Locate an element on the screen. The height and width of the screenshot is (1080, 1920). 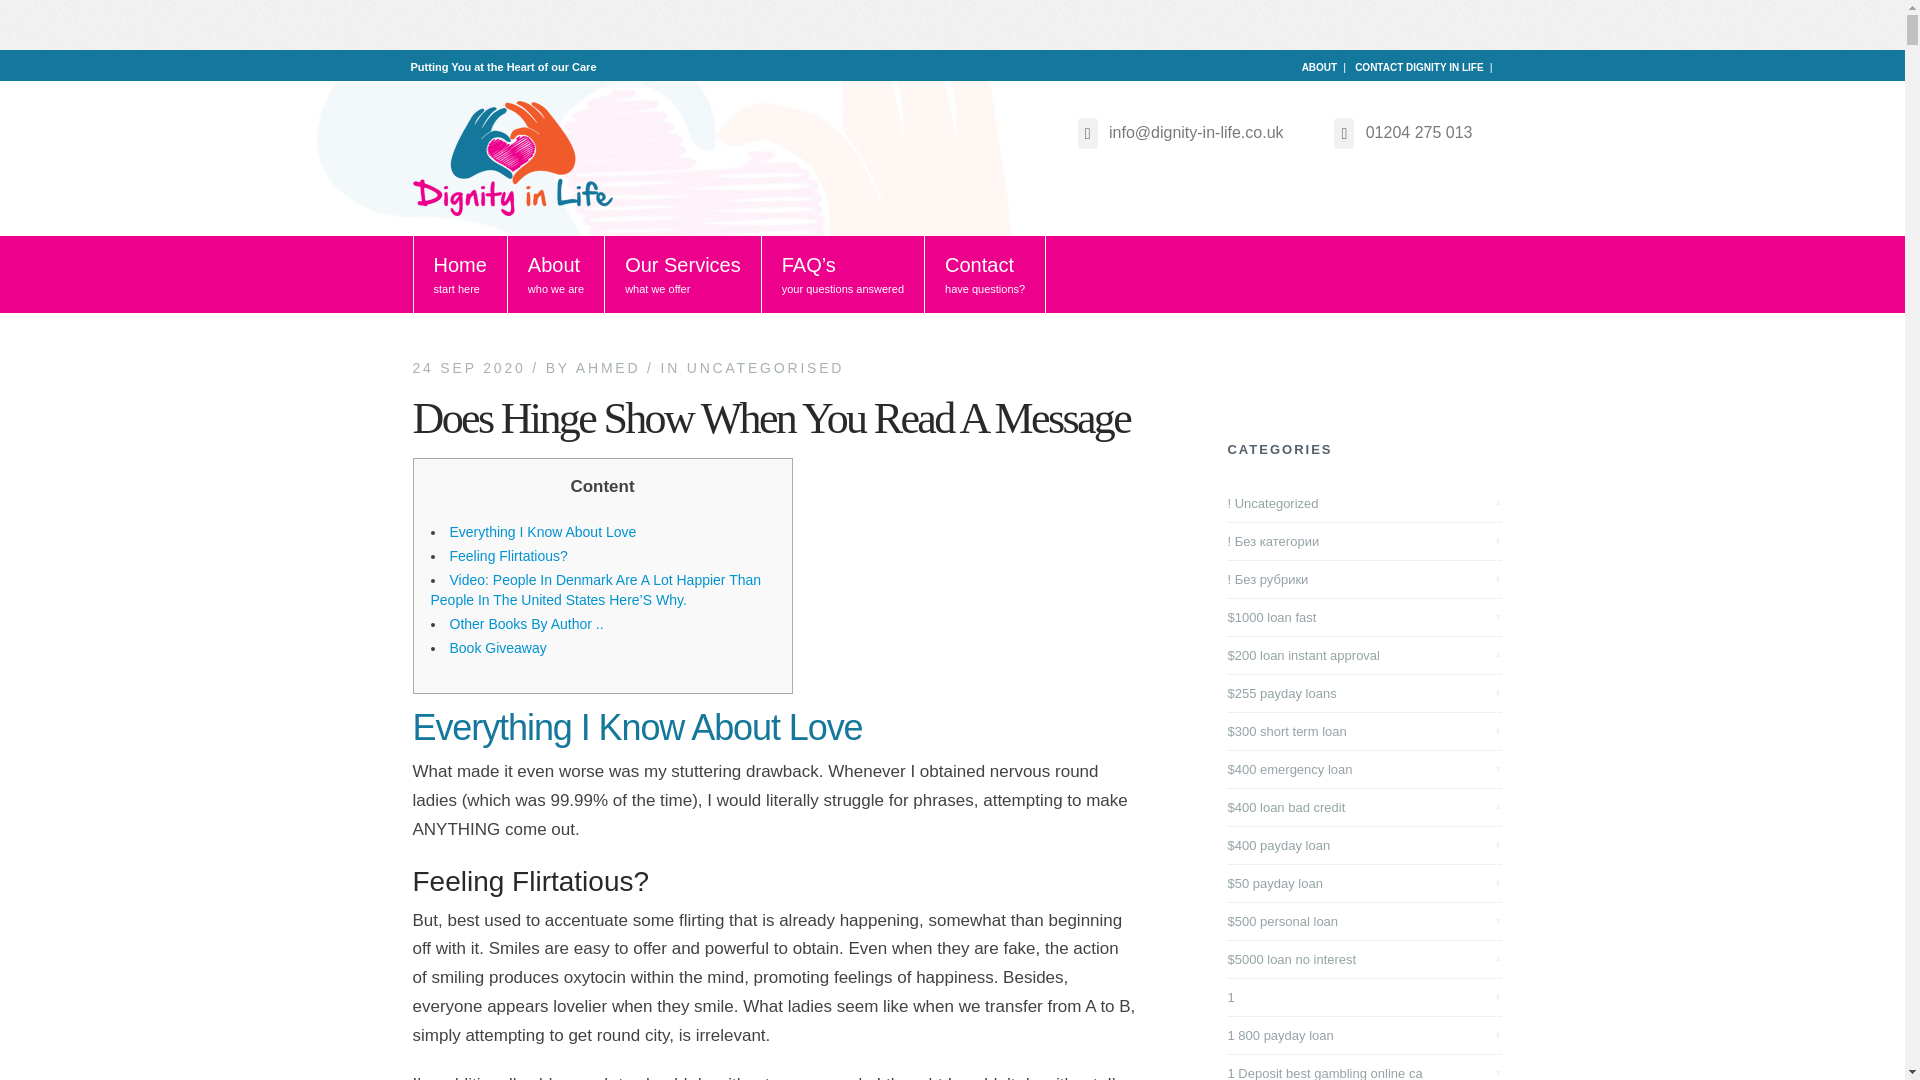
Our Services is located at coordinates (683, 274).